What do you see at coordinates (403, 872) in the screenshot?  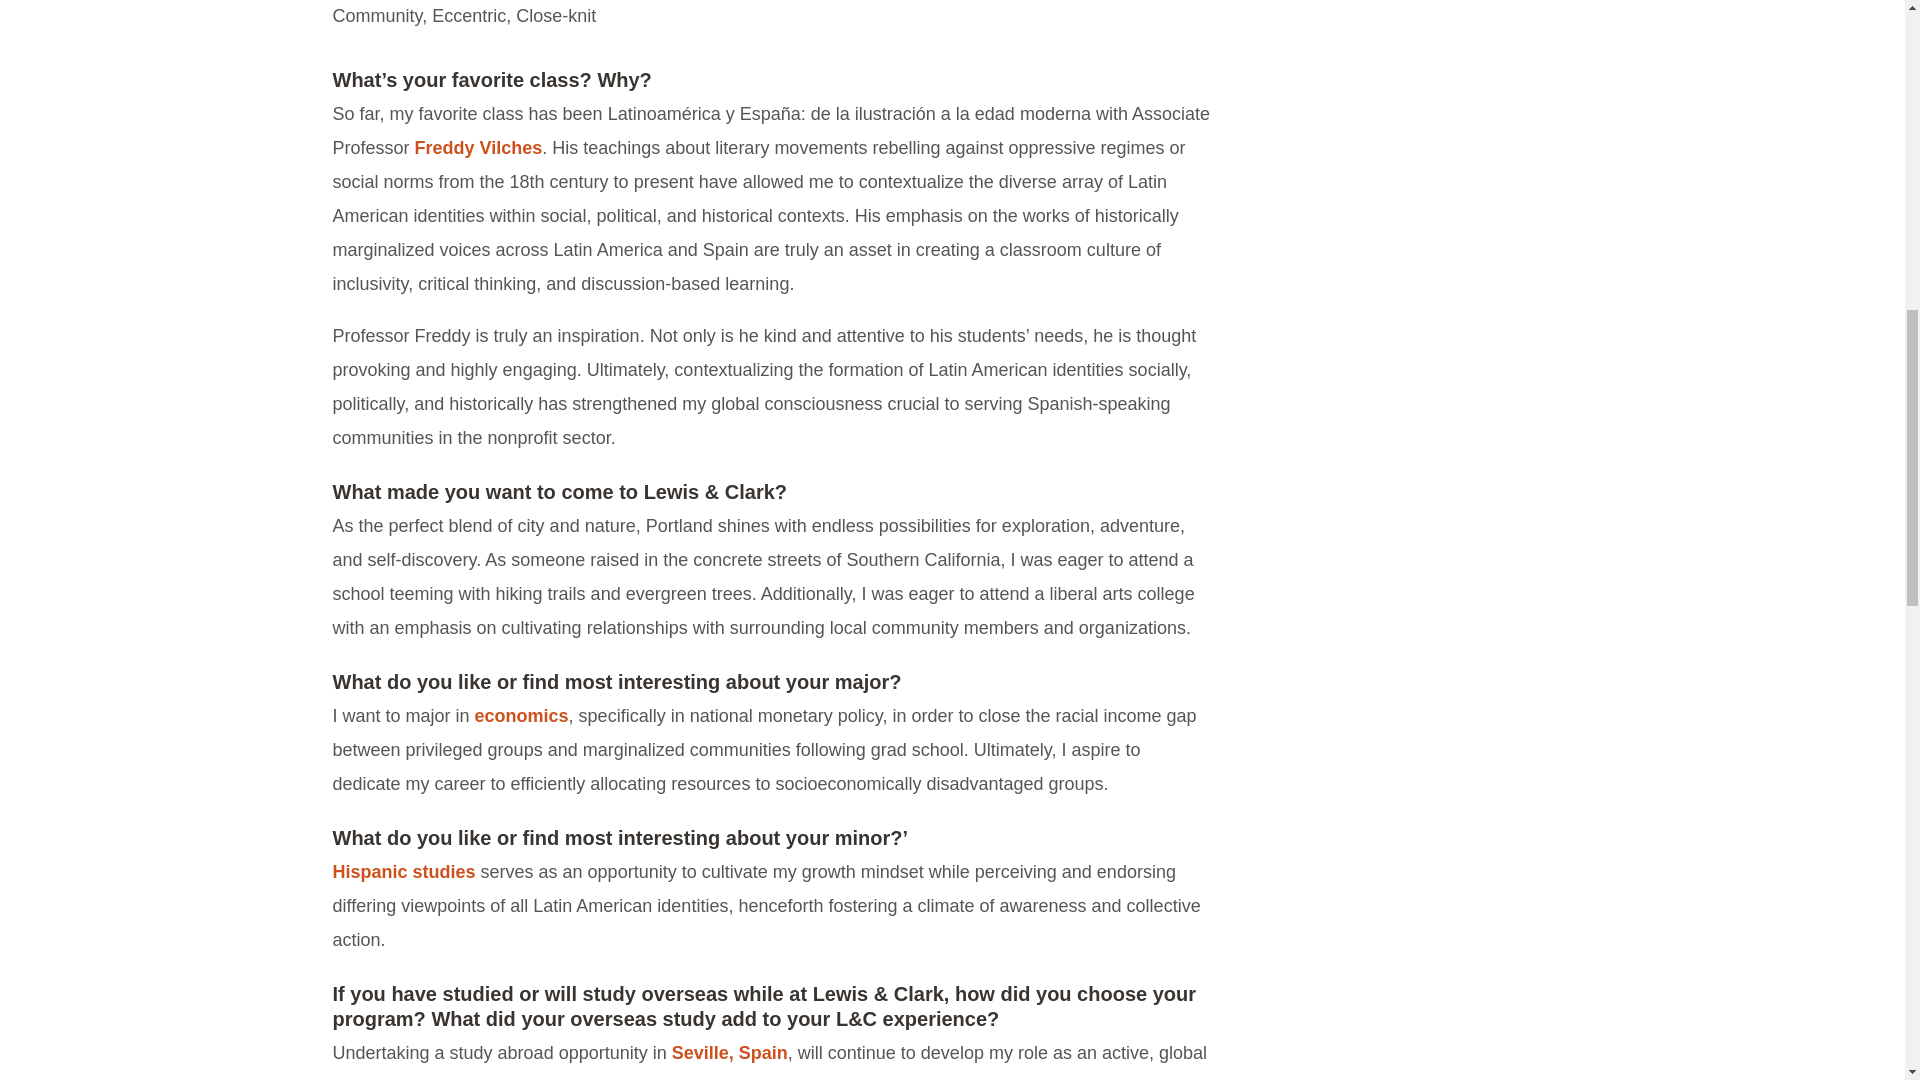 I see `Hispanic studies` at bounding box center [403, 872].